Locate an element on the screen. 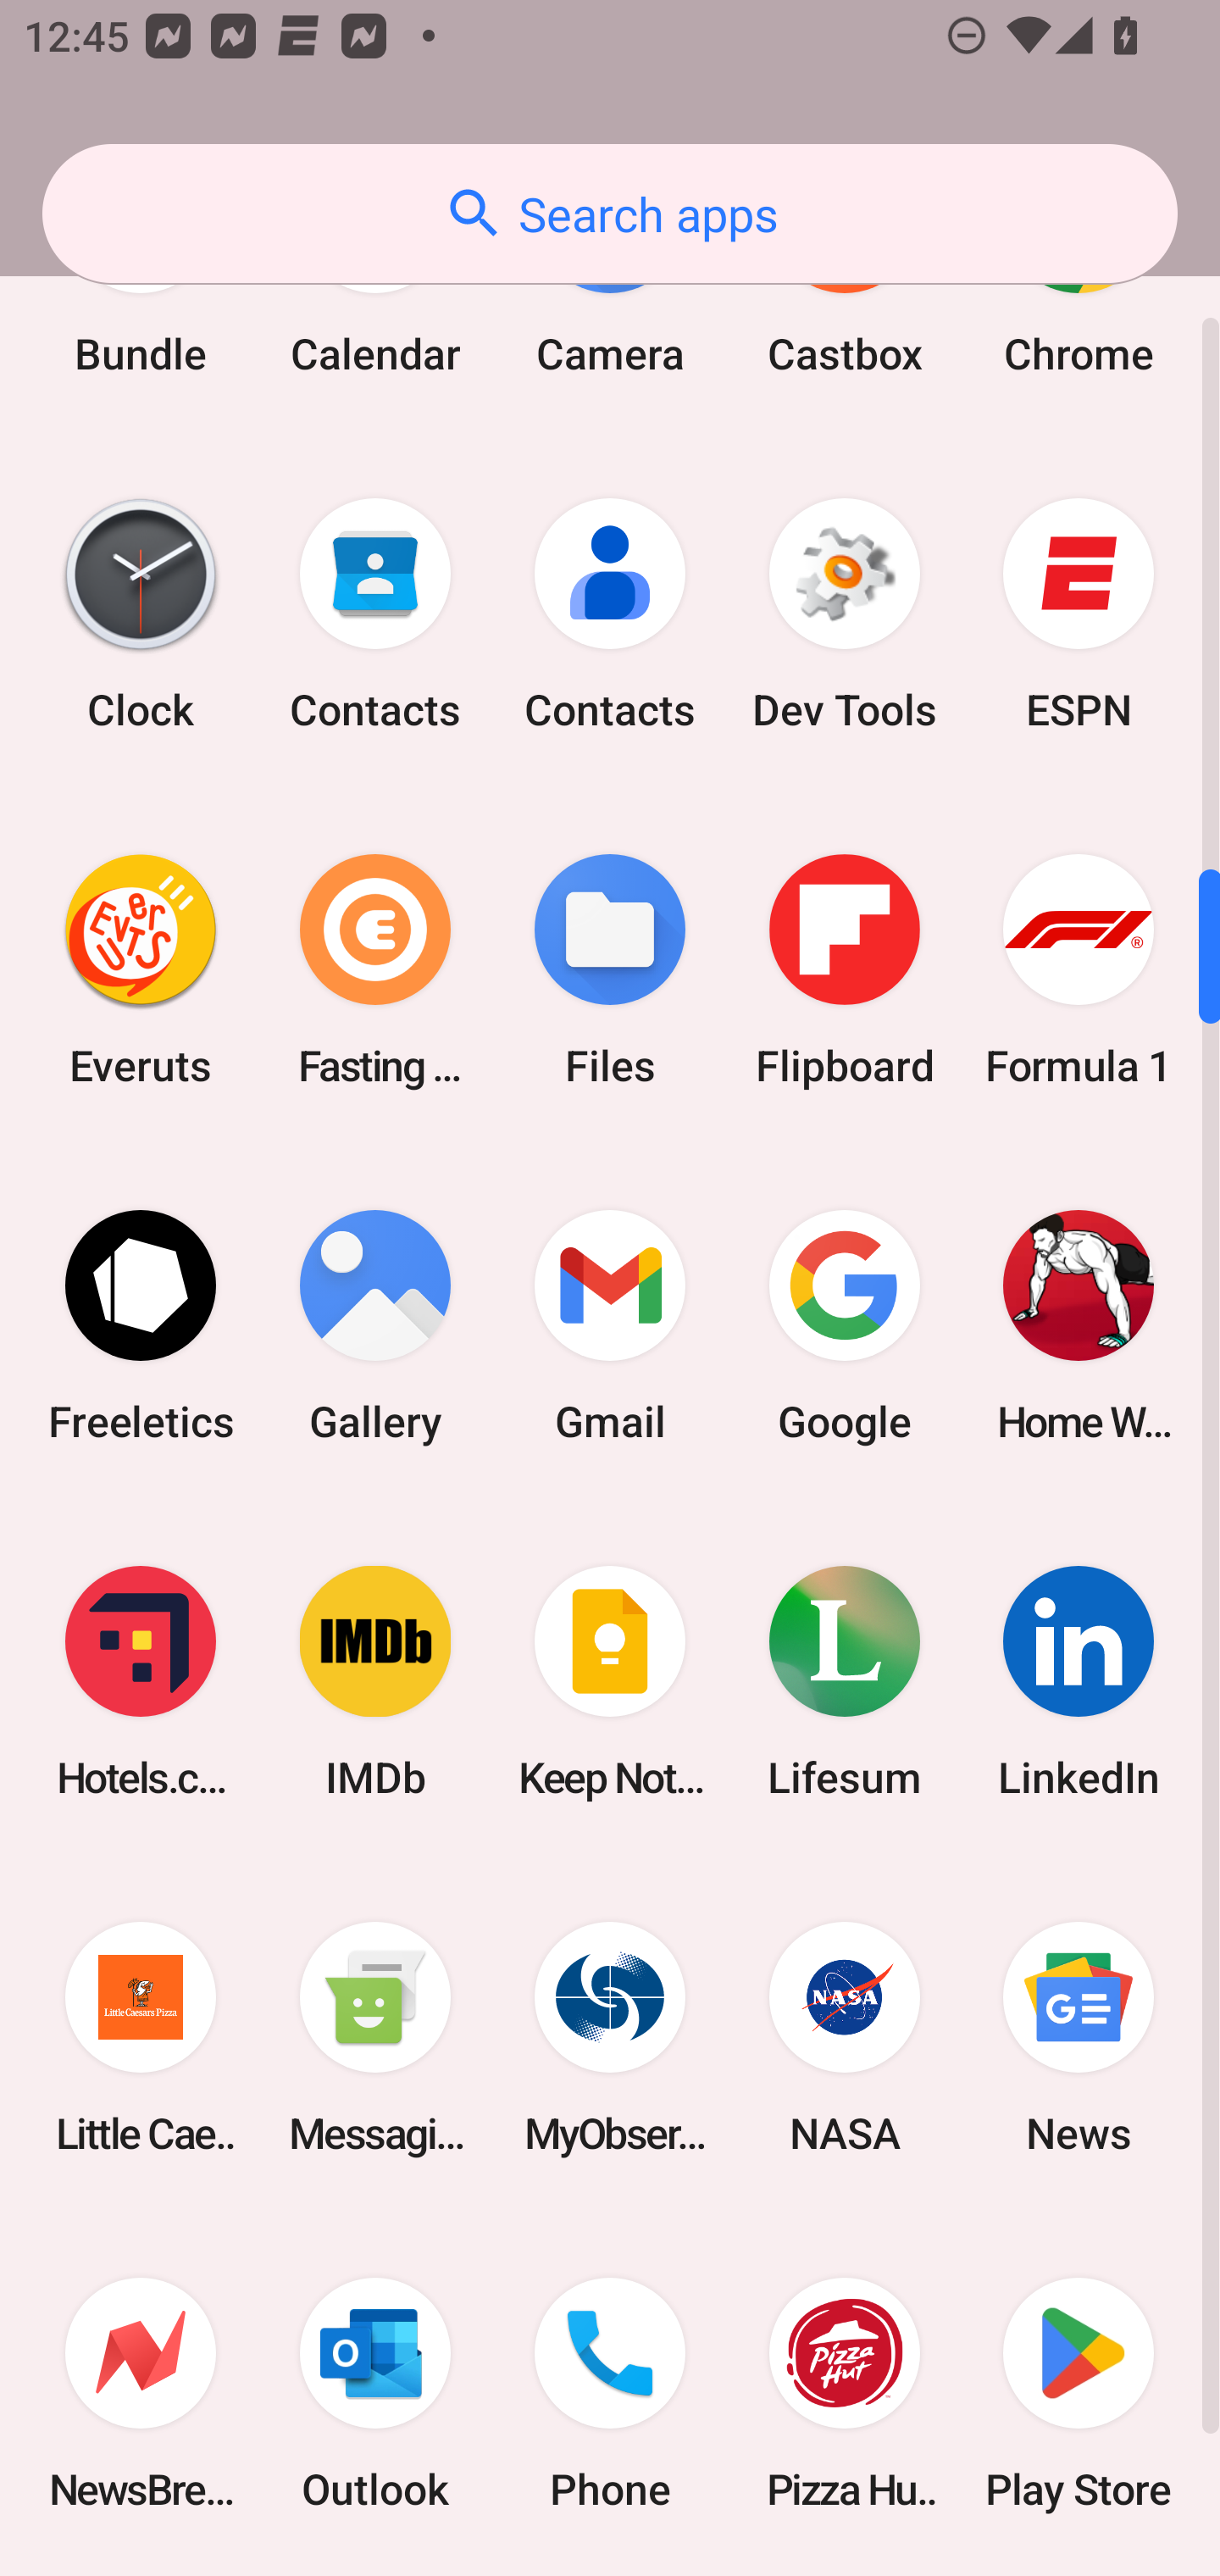 This screenshot has height=2576, width=1220. News is located at coordinates (1079, 2037).